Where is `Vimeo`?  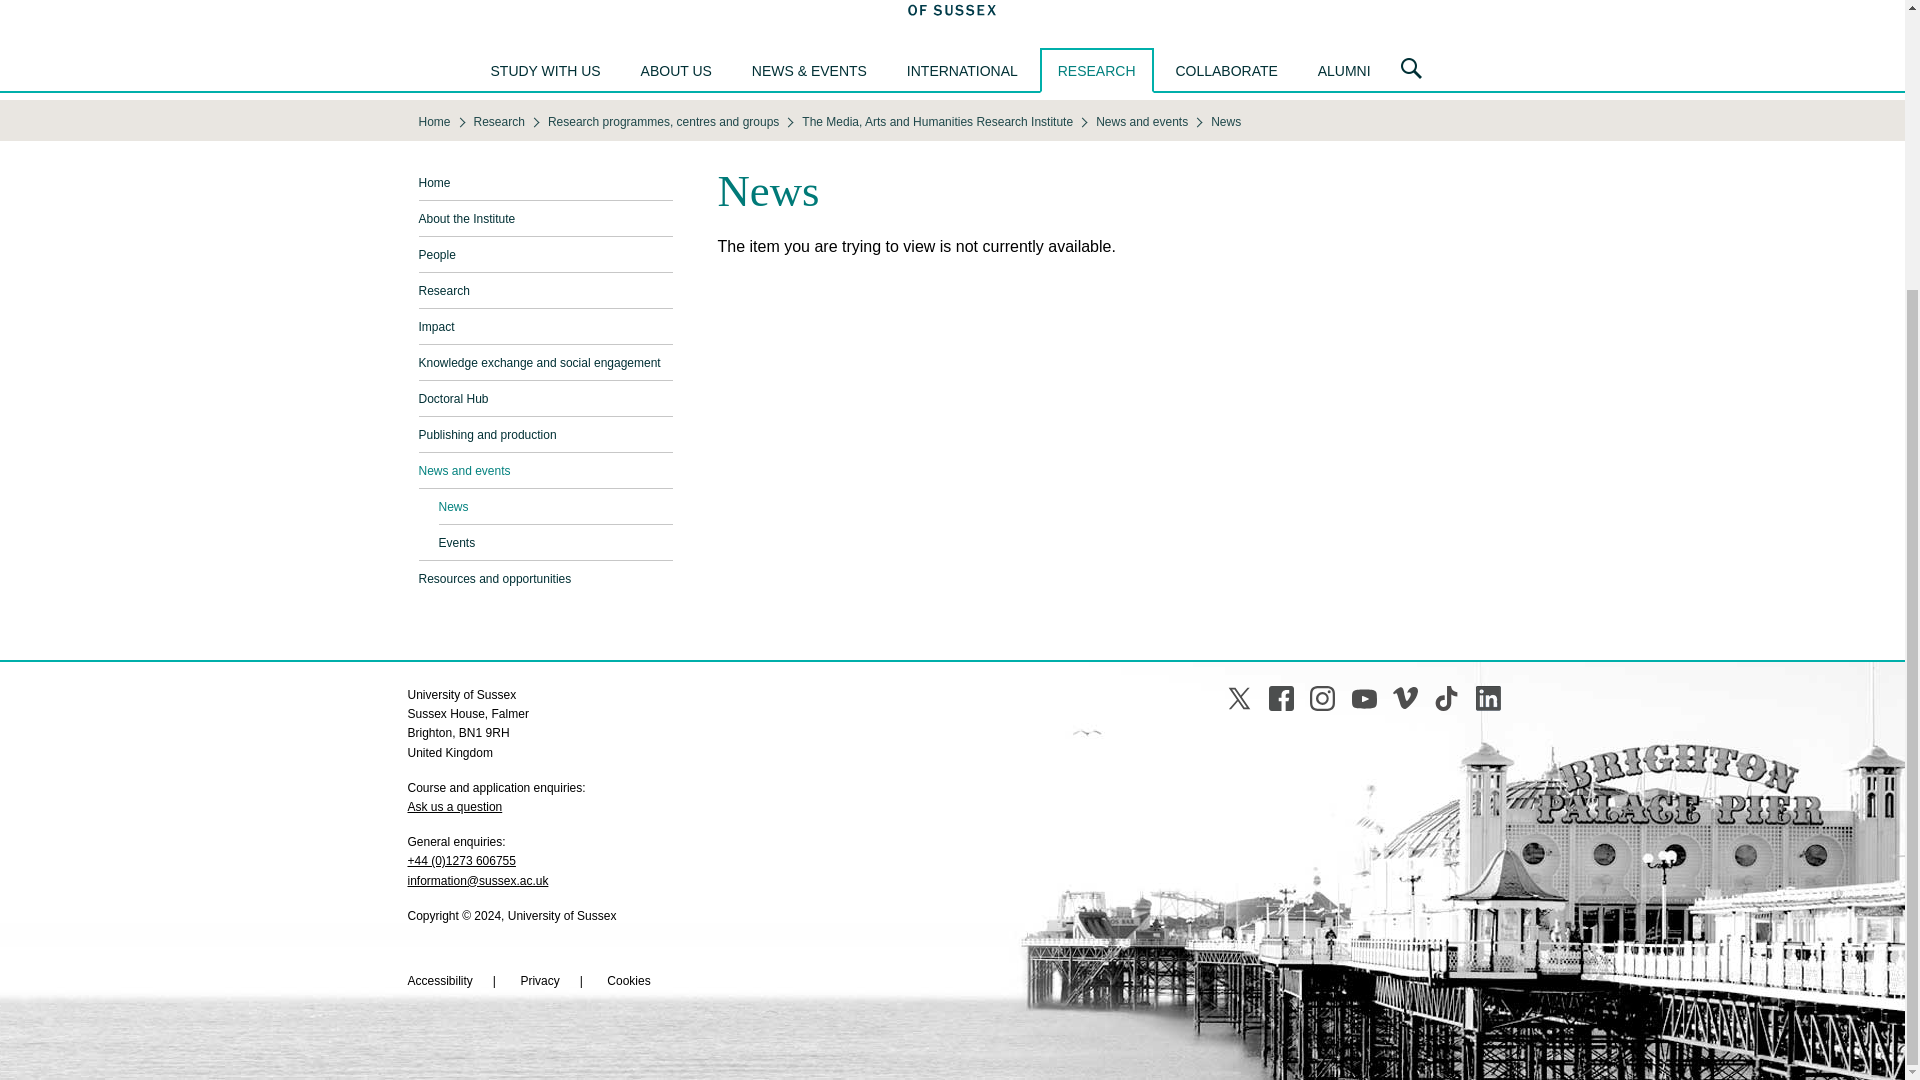 Vimeo is located at coordinates (1406, 698).